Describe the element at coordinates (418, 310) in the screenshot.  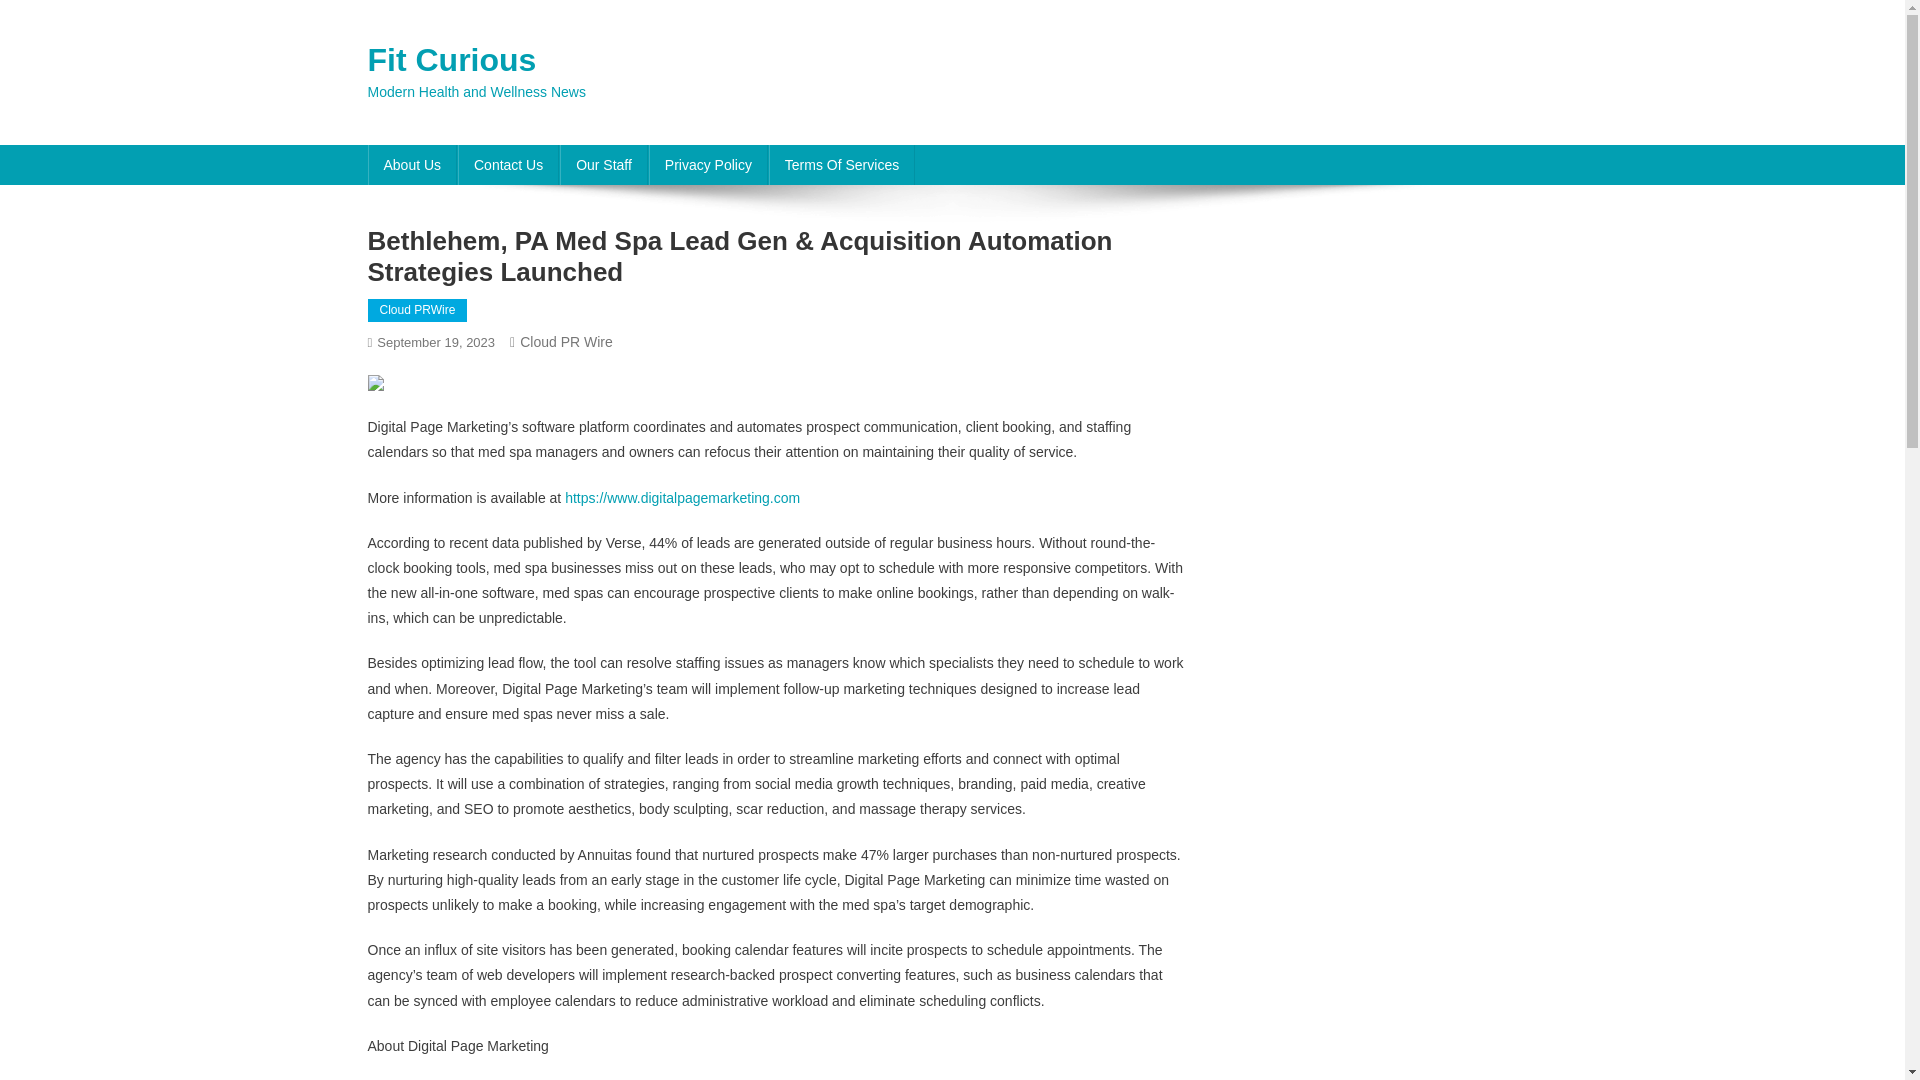
I see `Cloud PRWire` at that location.